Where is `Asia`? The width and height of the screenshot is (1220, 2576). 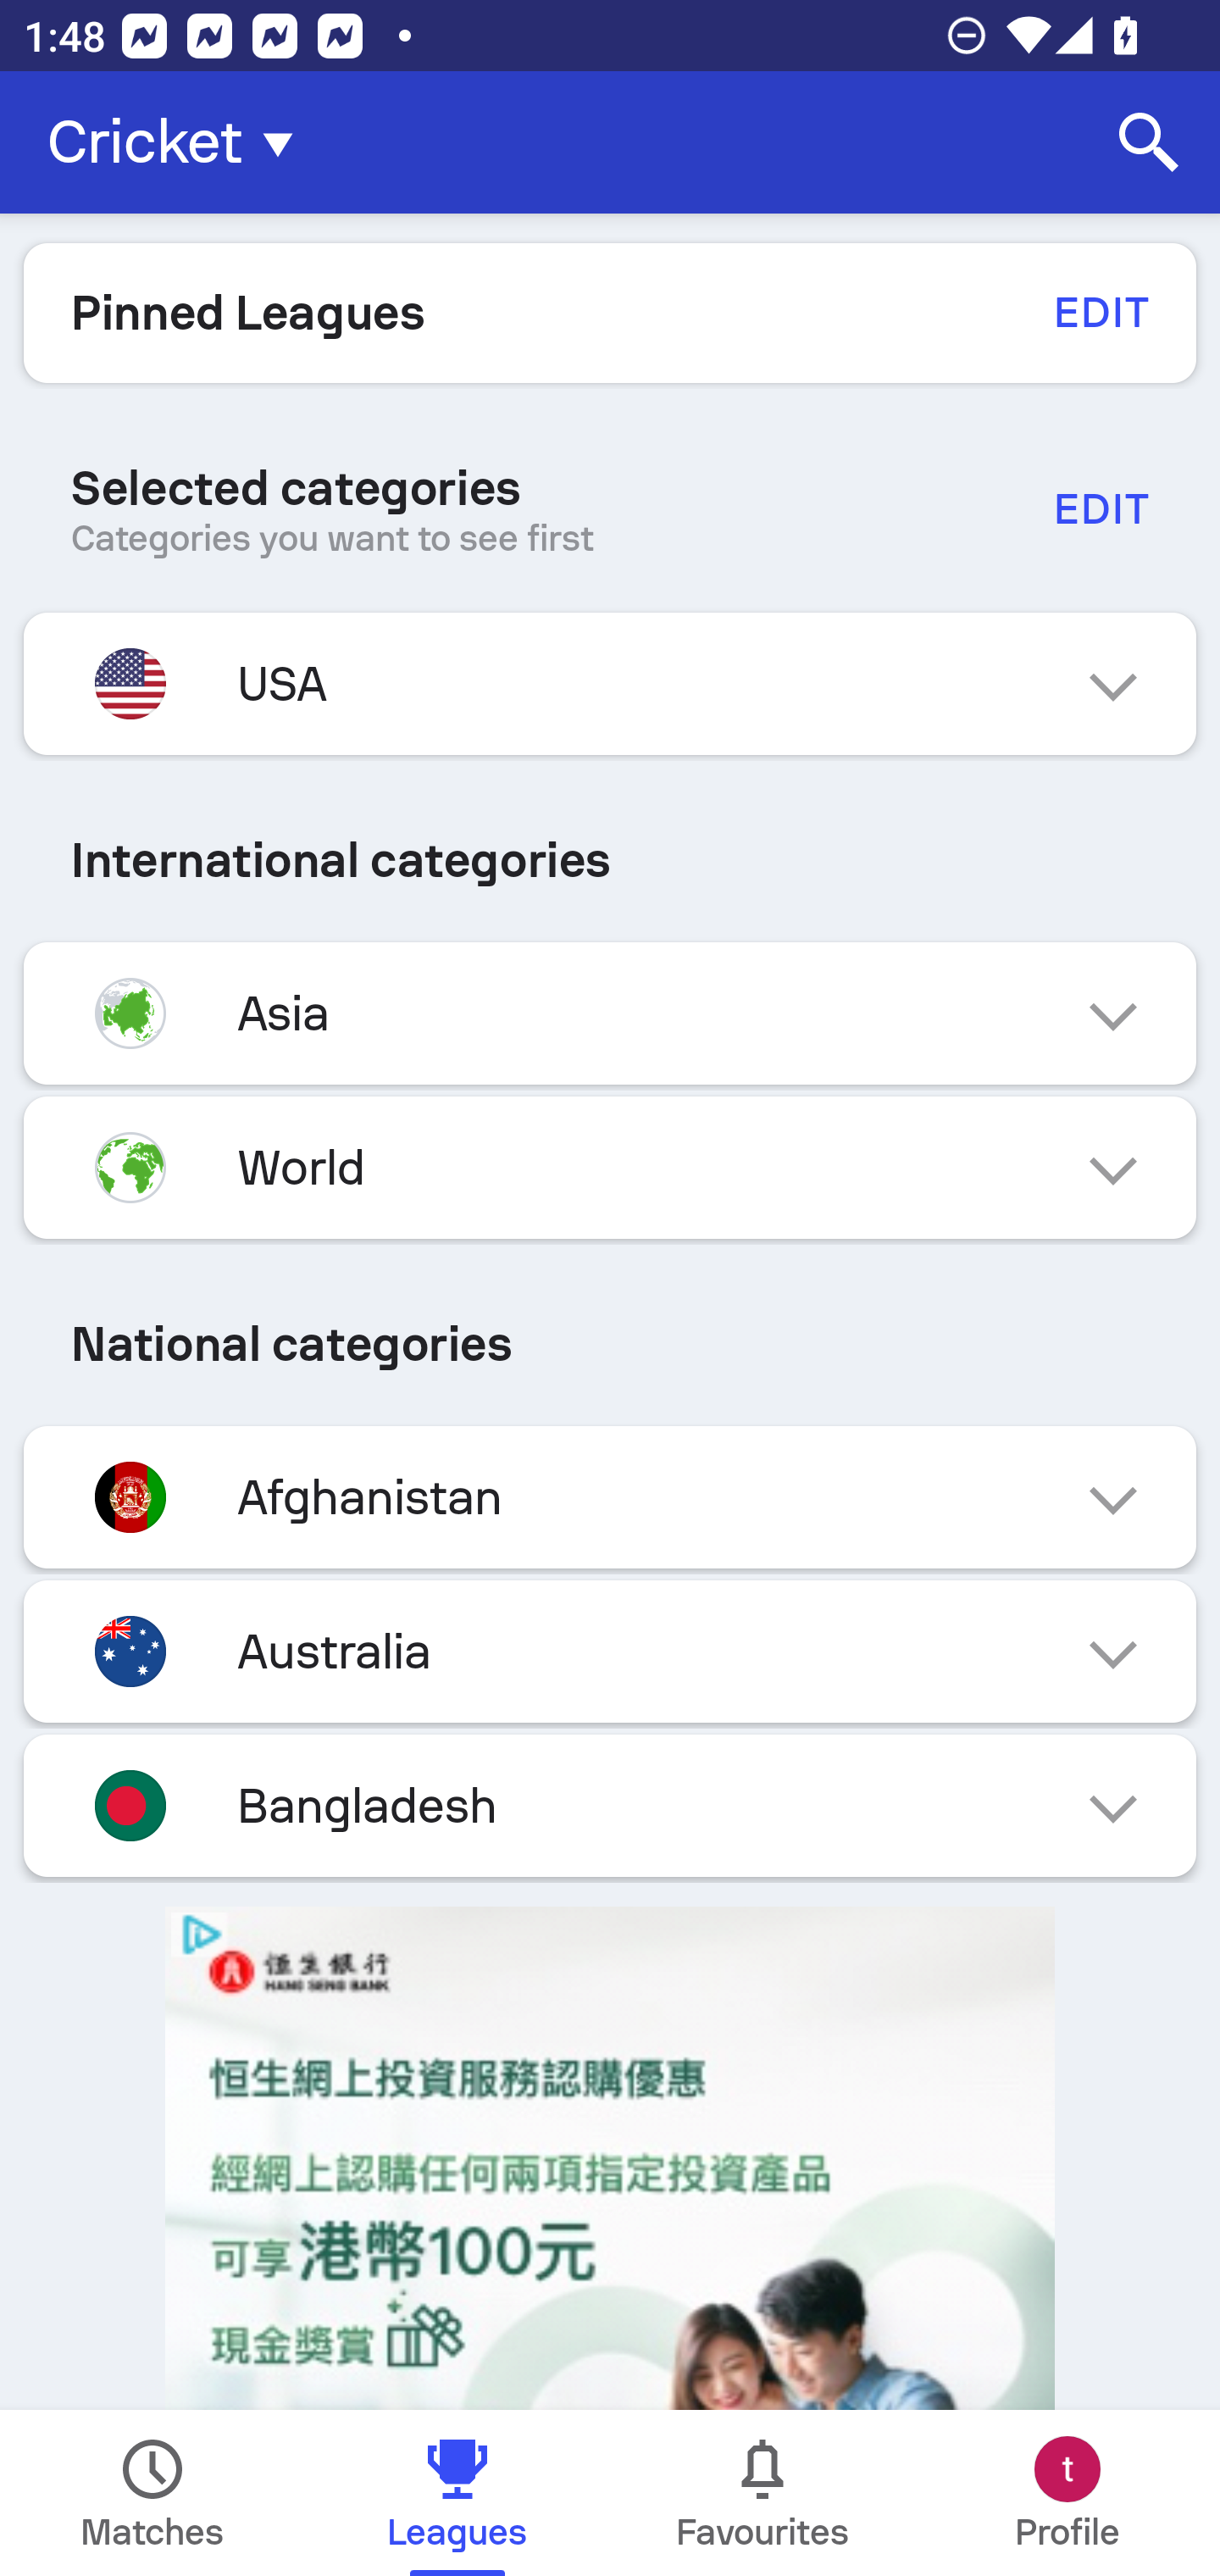
Asia is located at coordinates (610, 1013).